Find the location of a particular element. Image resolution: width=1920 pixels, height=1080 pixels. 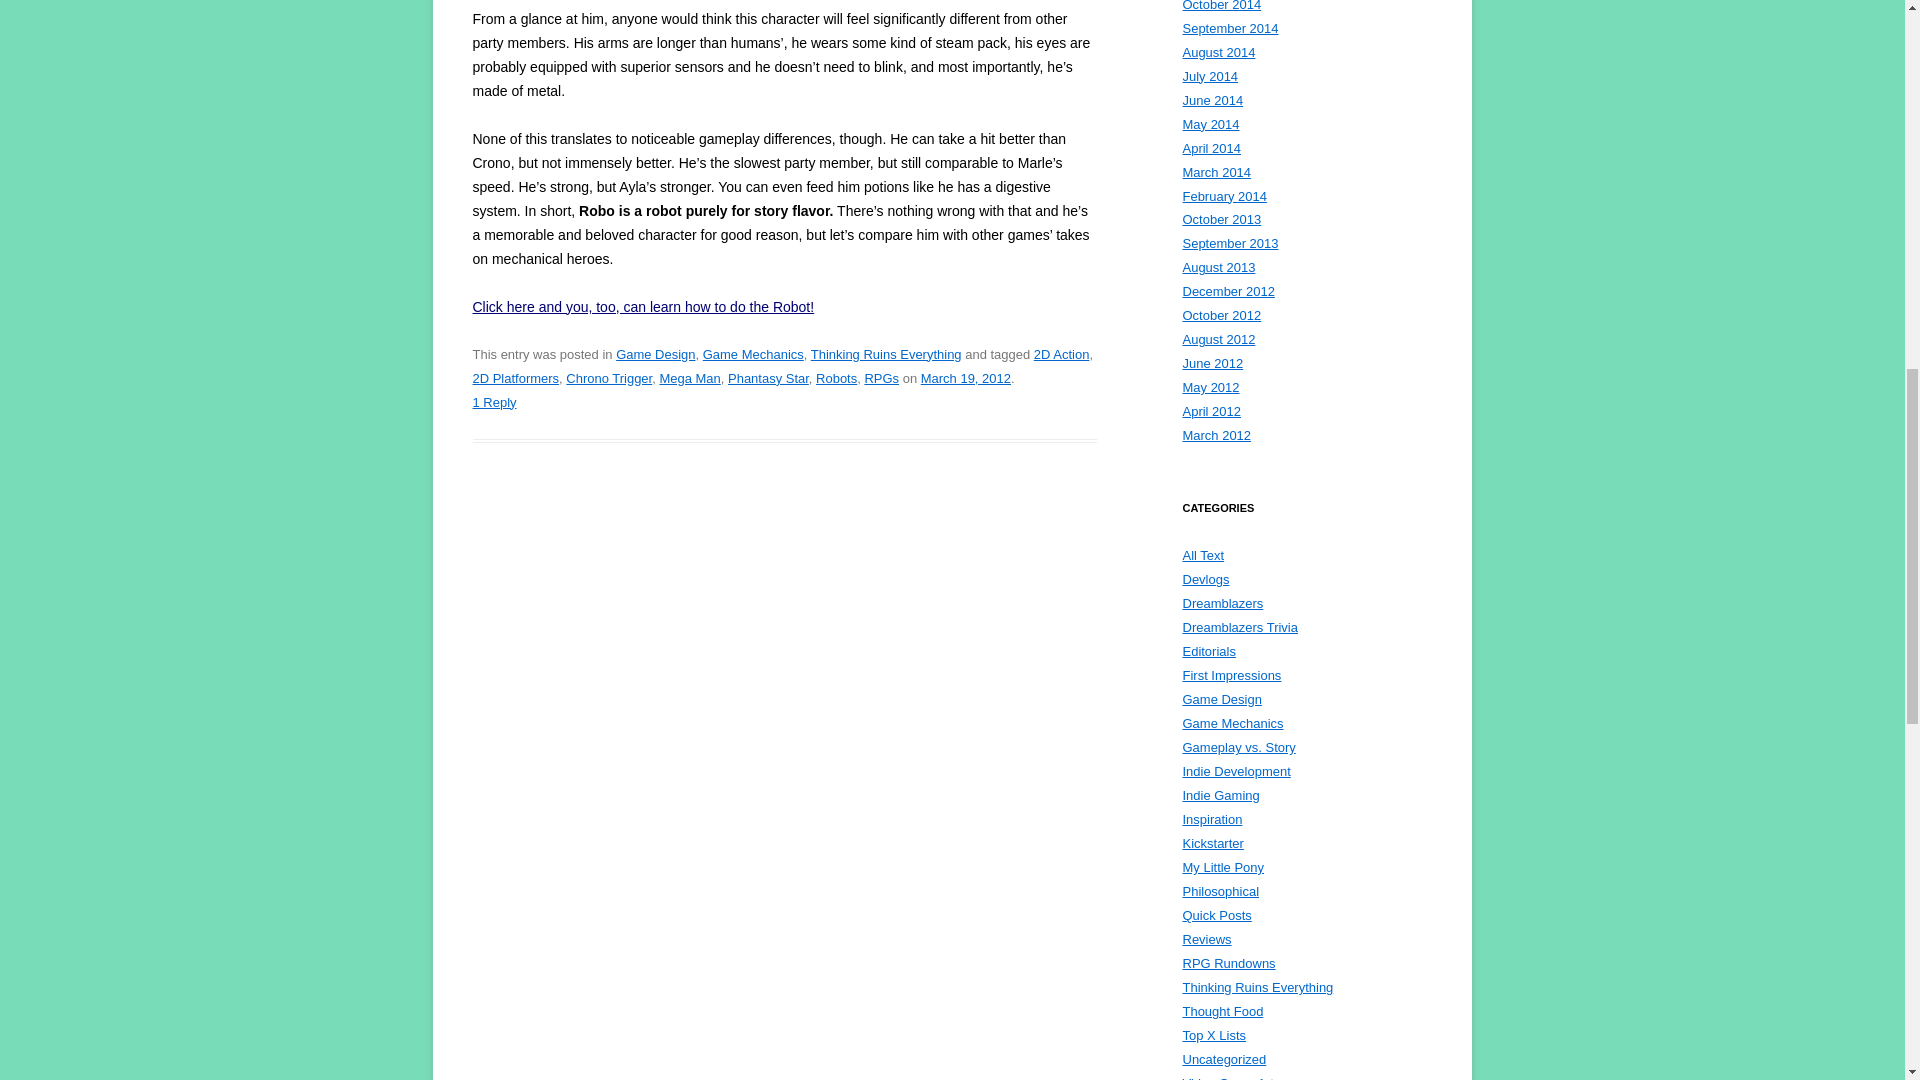

Game Mechanics is located at coordinates (753, 354).